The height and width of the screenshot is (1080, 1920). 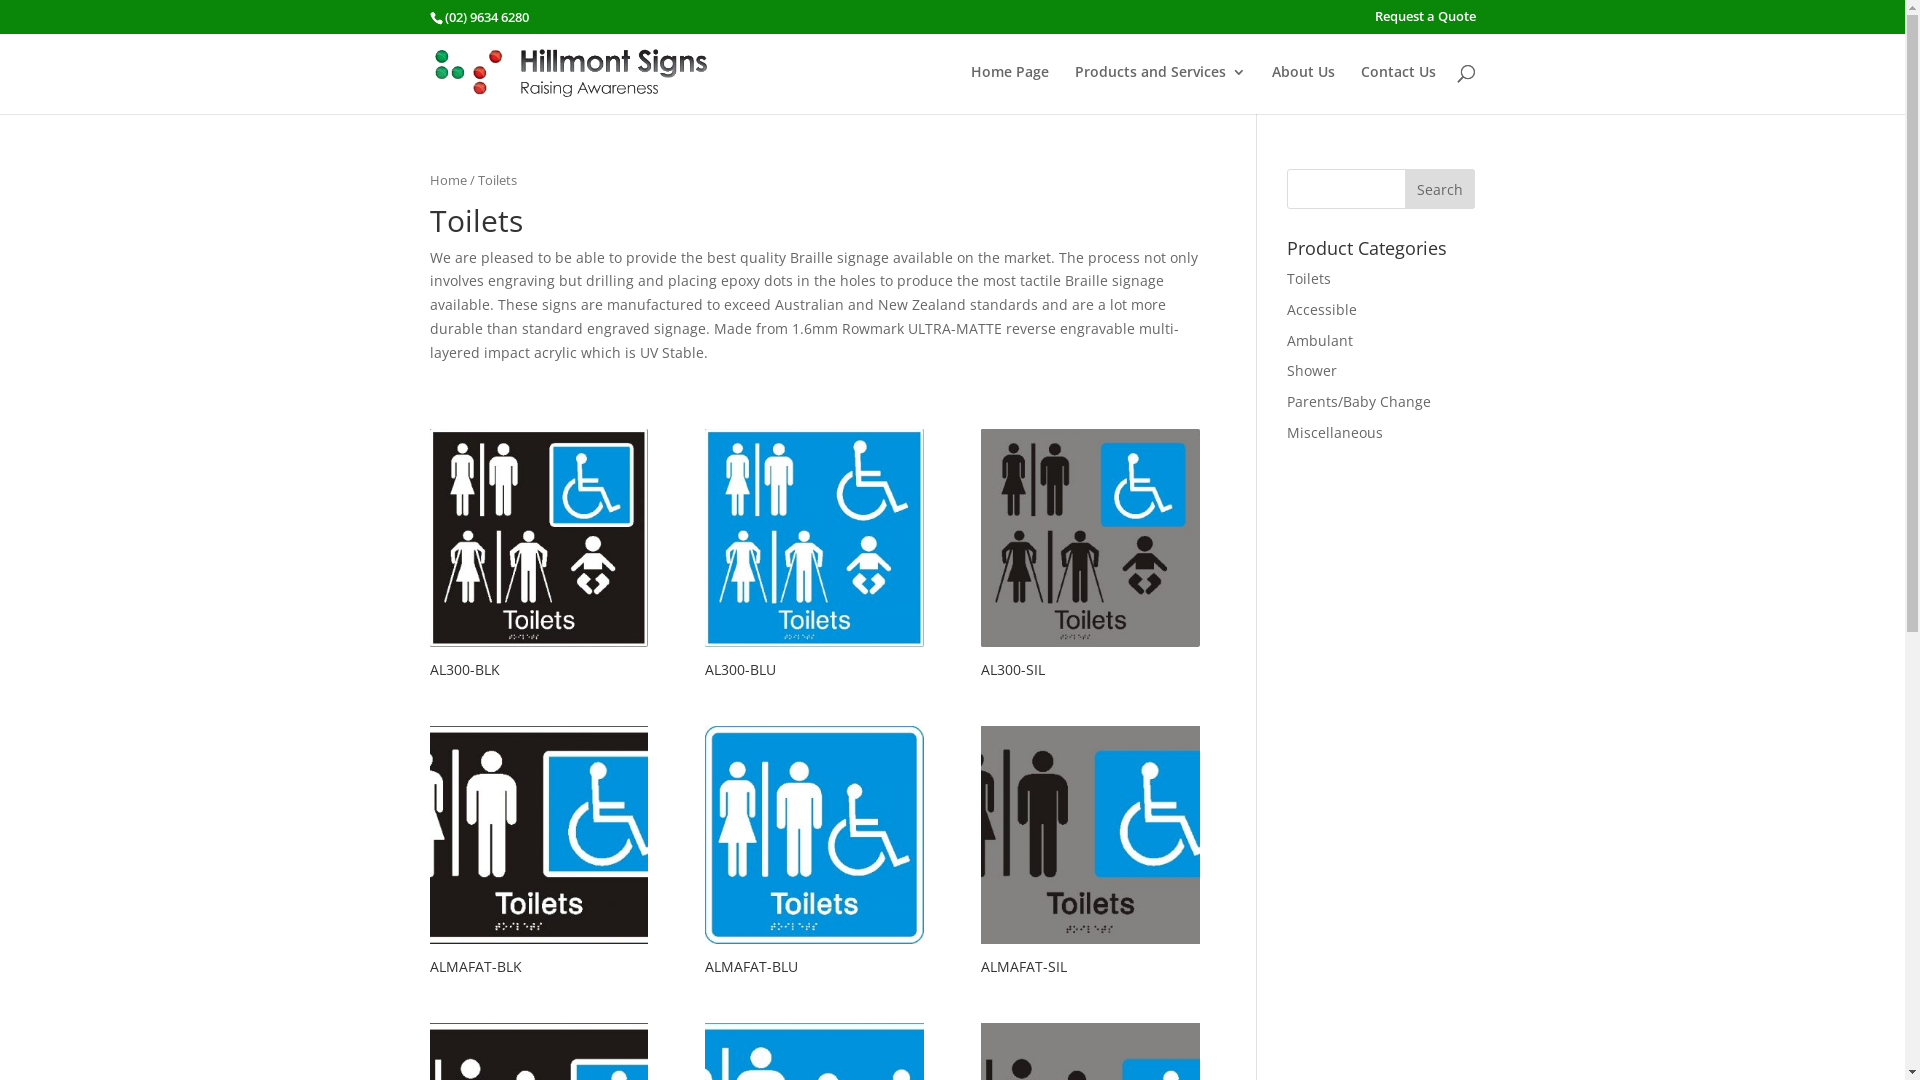 What do you see at coordinates (1440, 189) in the screenshot?
I see `Search` at bounding box center [1440, 189].